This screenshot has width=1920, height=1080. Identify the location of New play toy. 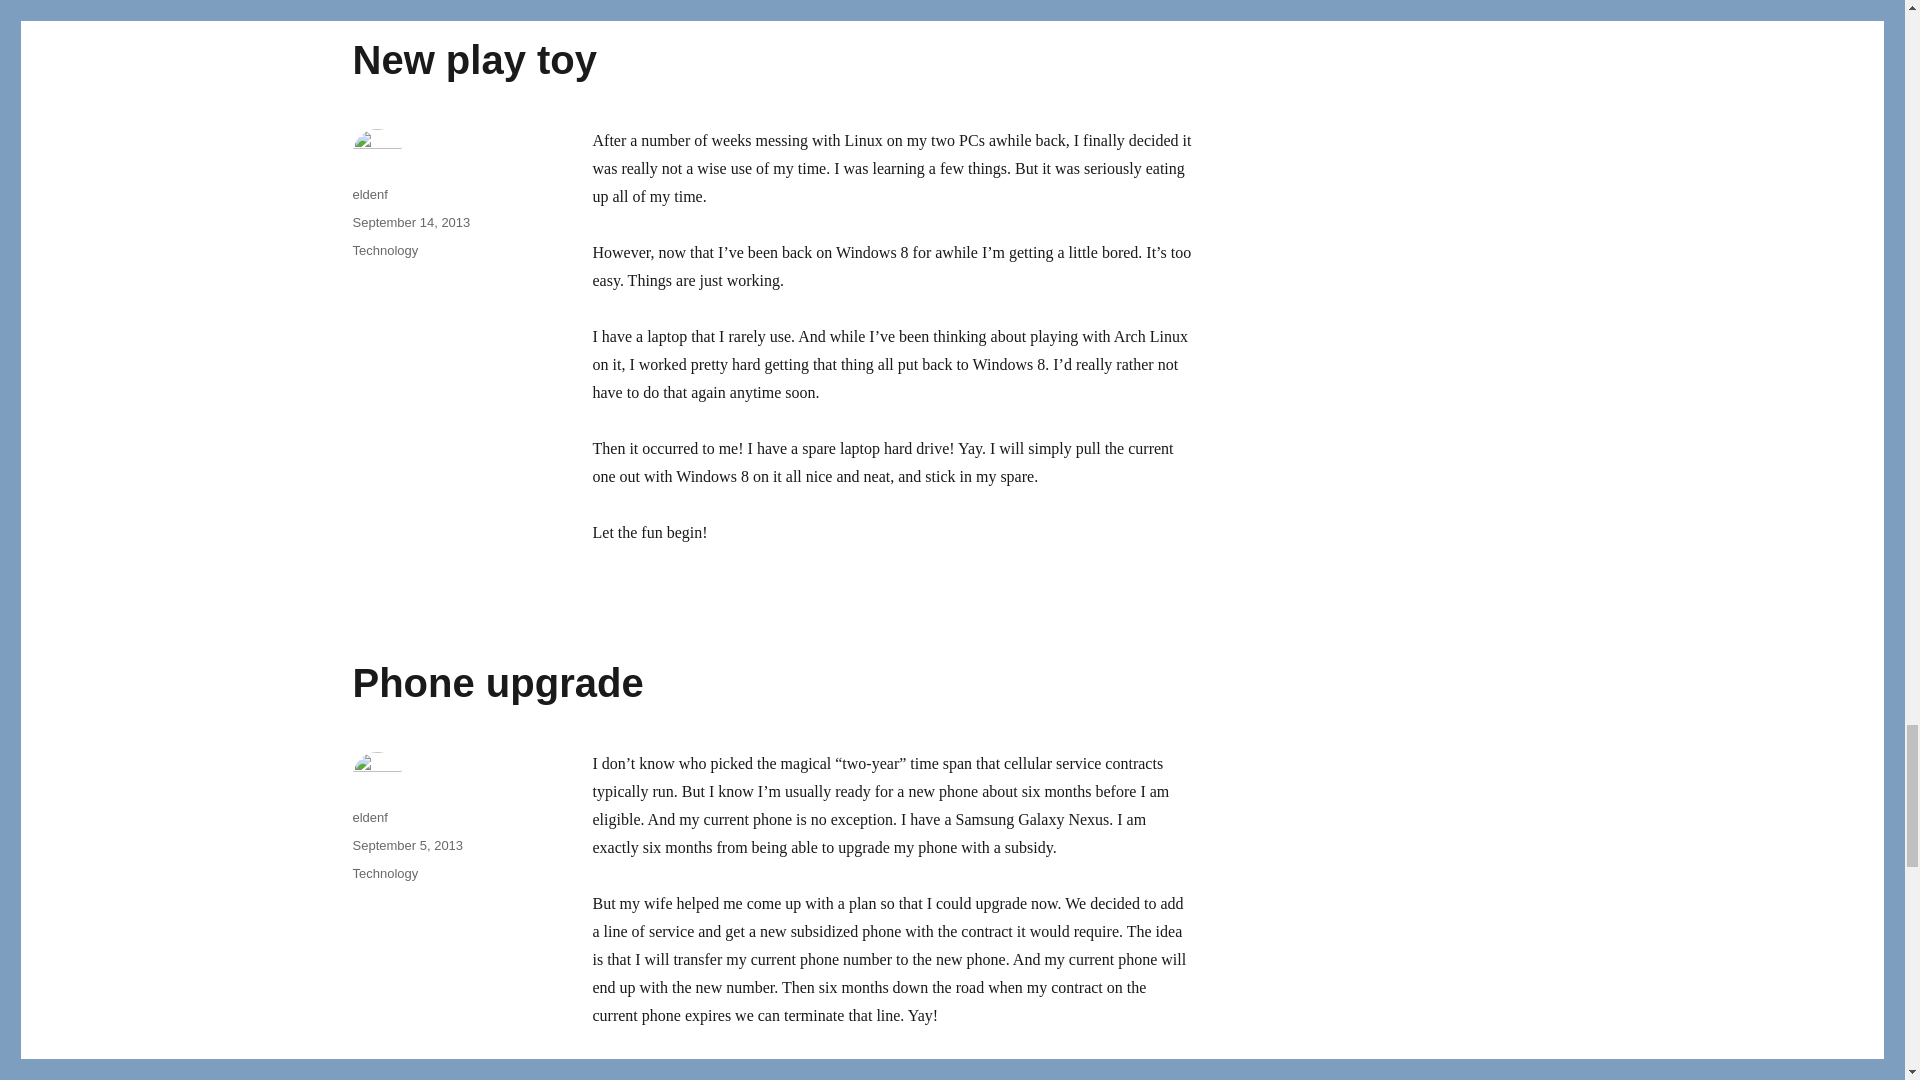
(474, 60).